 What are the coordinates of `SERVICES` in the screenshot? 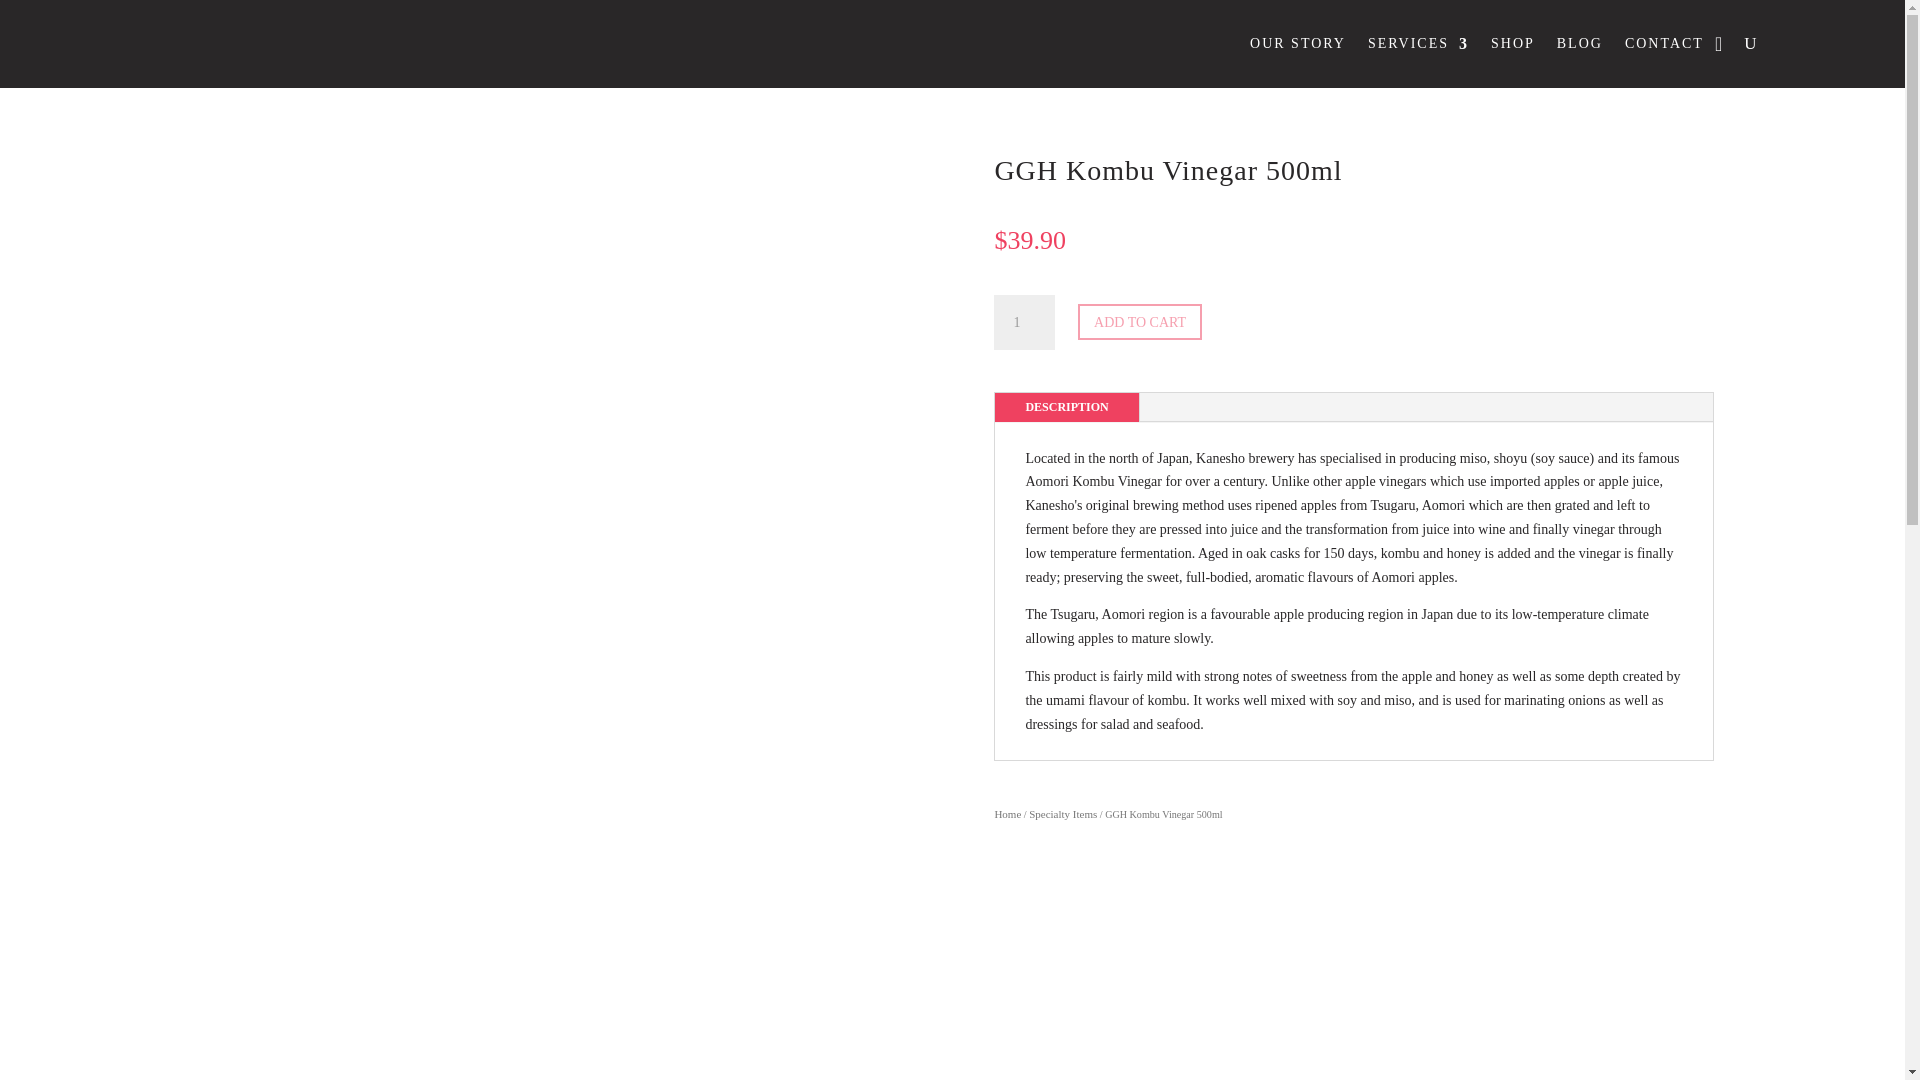 It's located at (1418, 44).